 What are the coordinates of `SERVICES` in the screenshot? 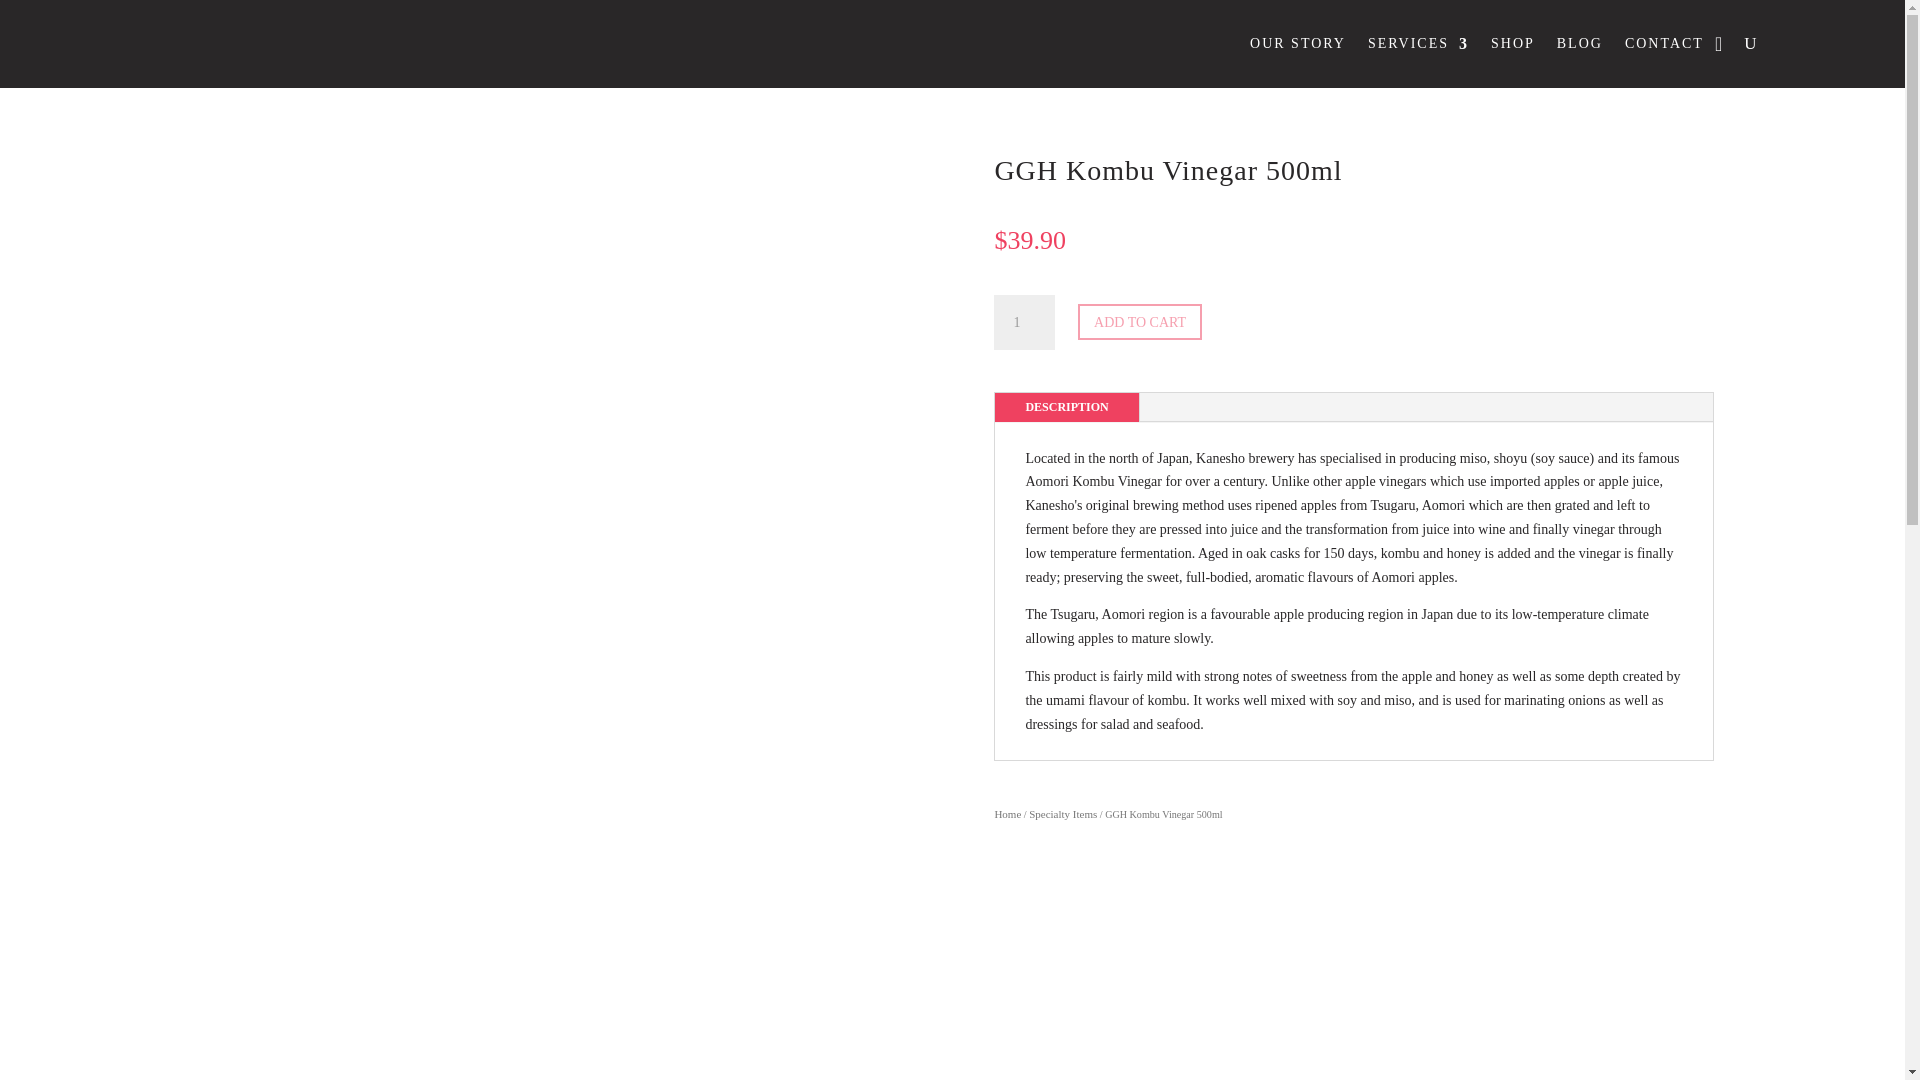 It's located at (1418, 44).